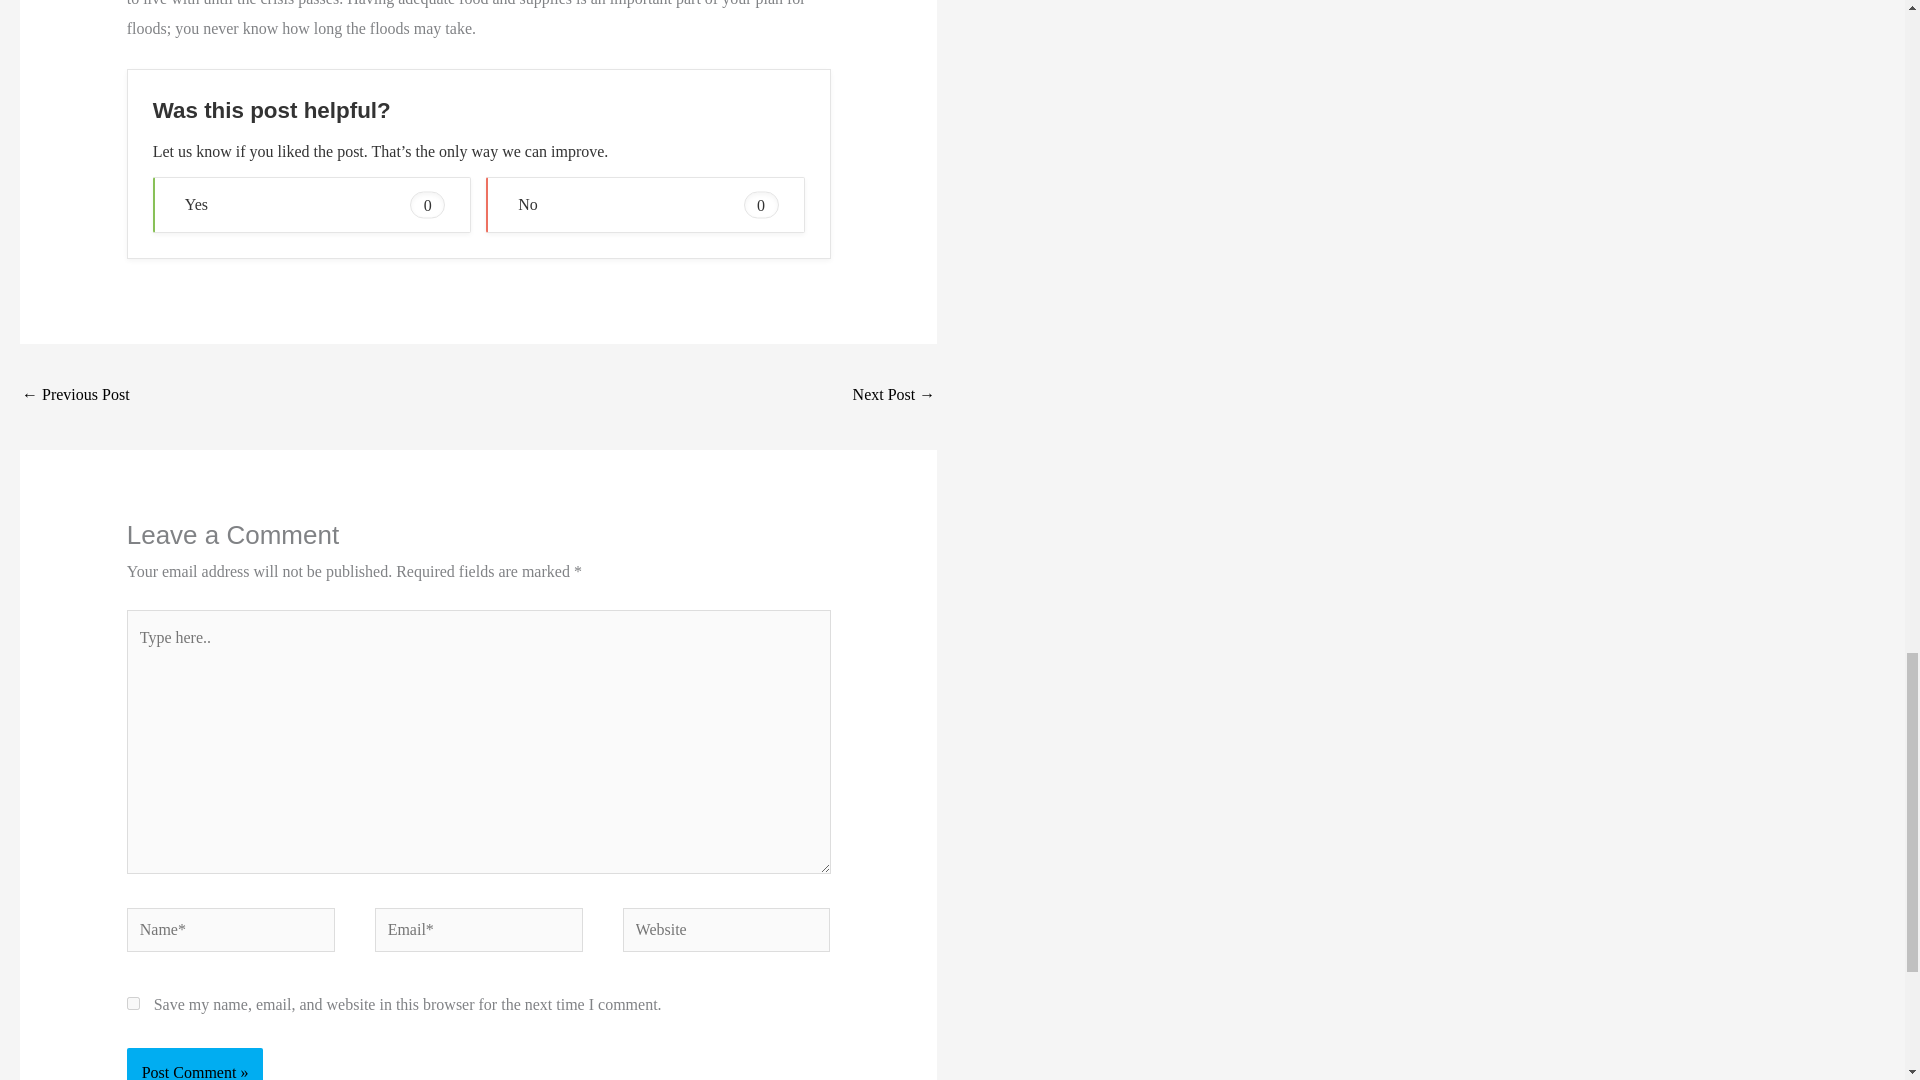 Image resolution: width=1920 pixels, height=1080 pixels. What do you see at coordinates (894, 396) in the screenshot?
I see `Dealing With An Egg Allergy` at bounding box center [894, 396].